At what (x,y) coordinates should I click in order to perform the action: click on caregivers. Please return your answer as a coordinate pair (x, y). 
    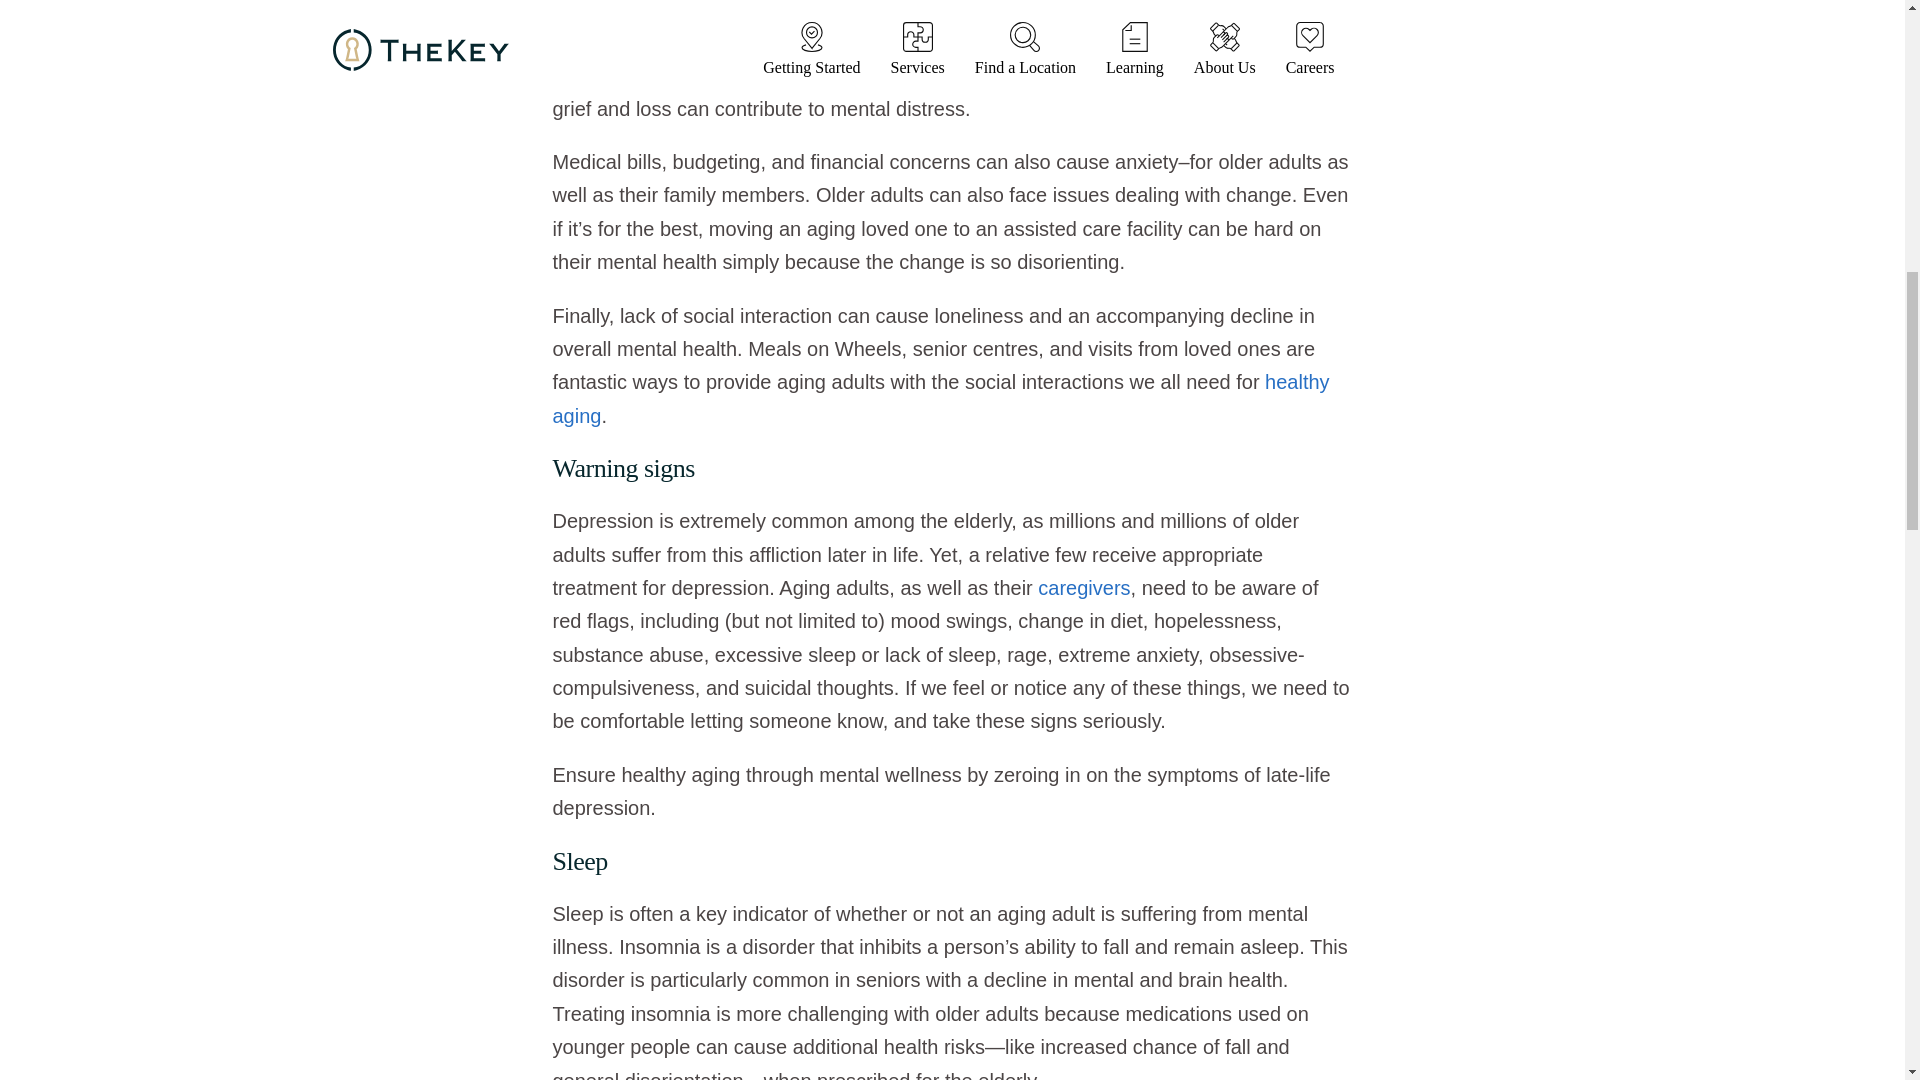
    Looking at the image, I should click on (1084, 588).